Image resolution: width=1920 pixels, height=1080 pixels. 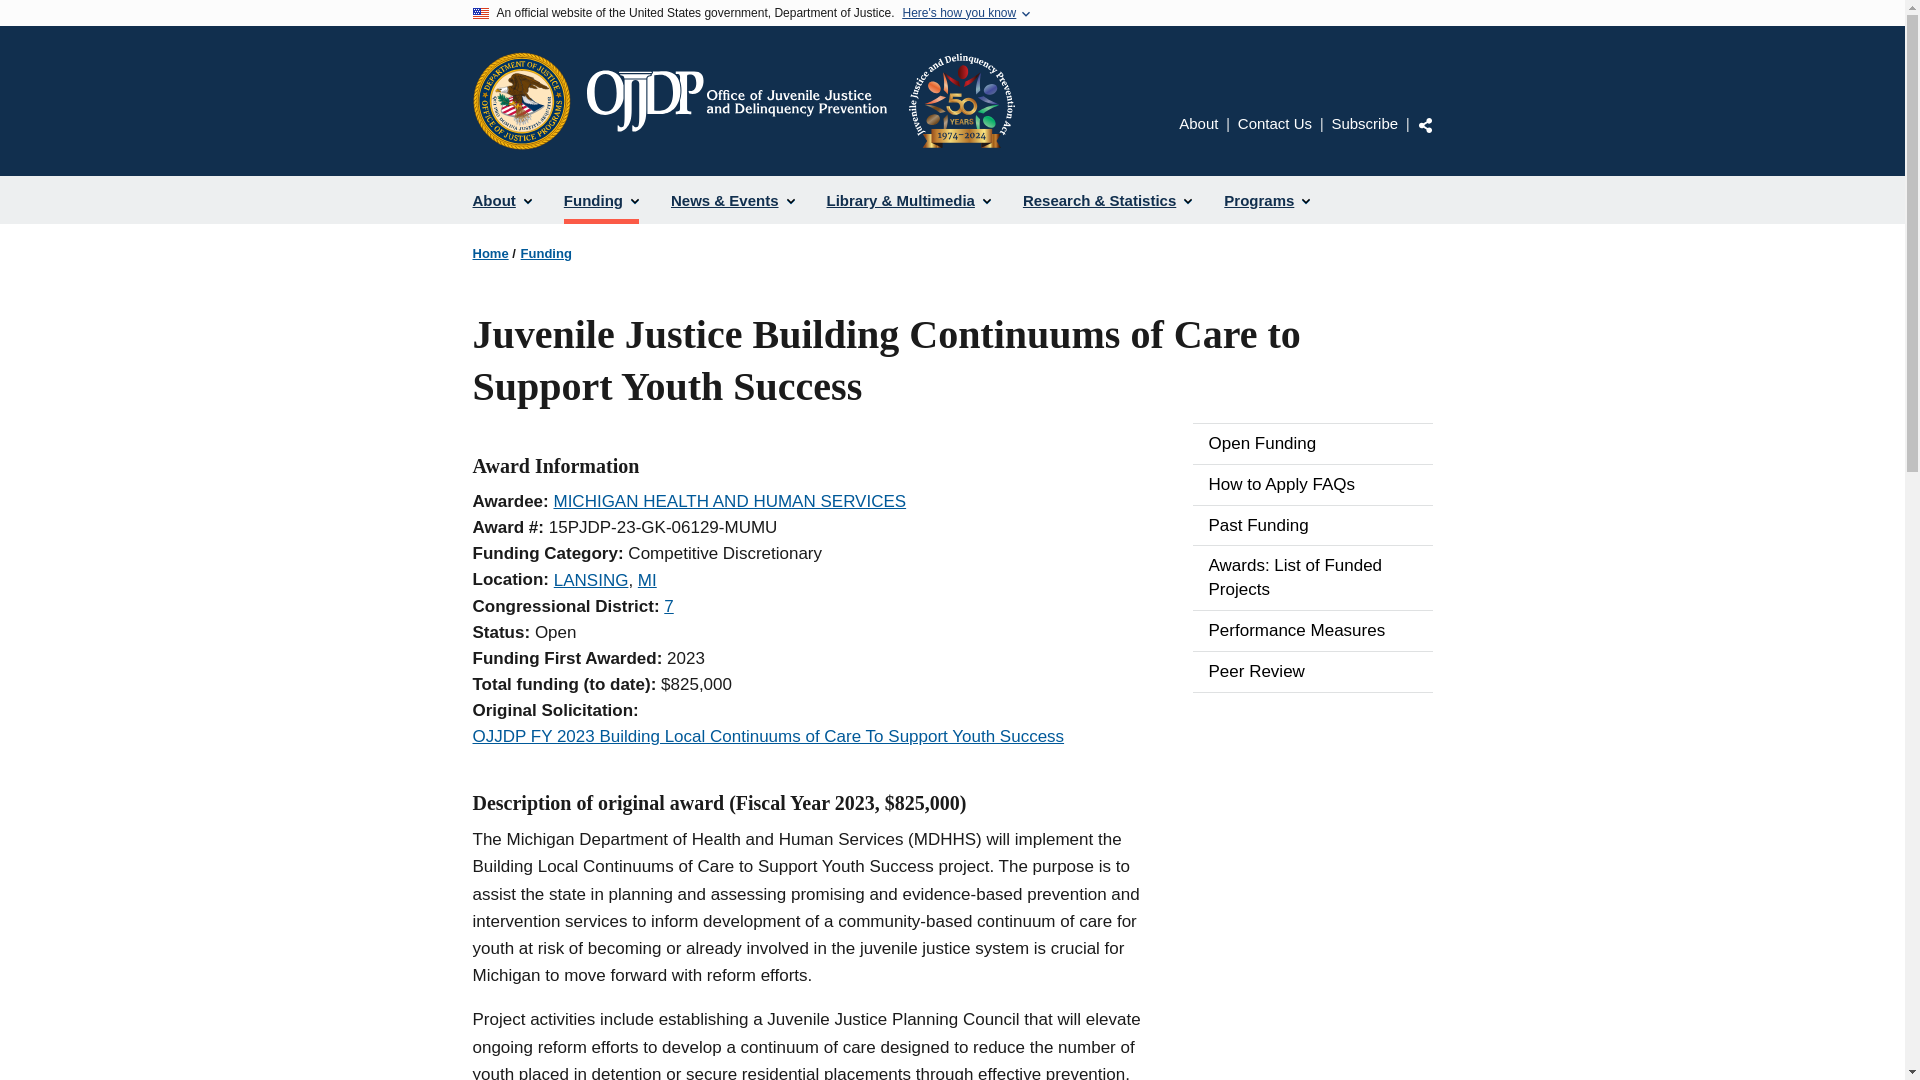 What do you see at coordinates (1274, 122) in the screenshot?
I see `Contact Us` at bounding box center [1274, 122].